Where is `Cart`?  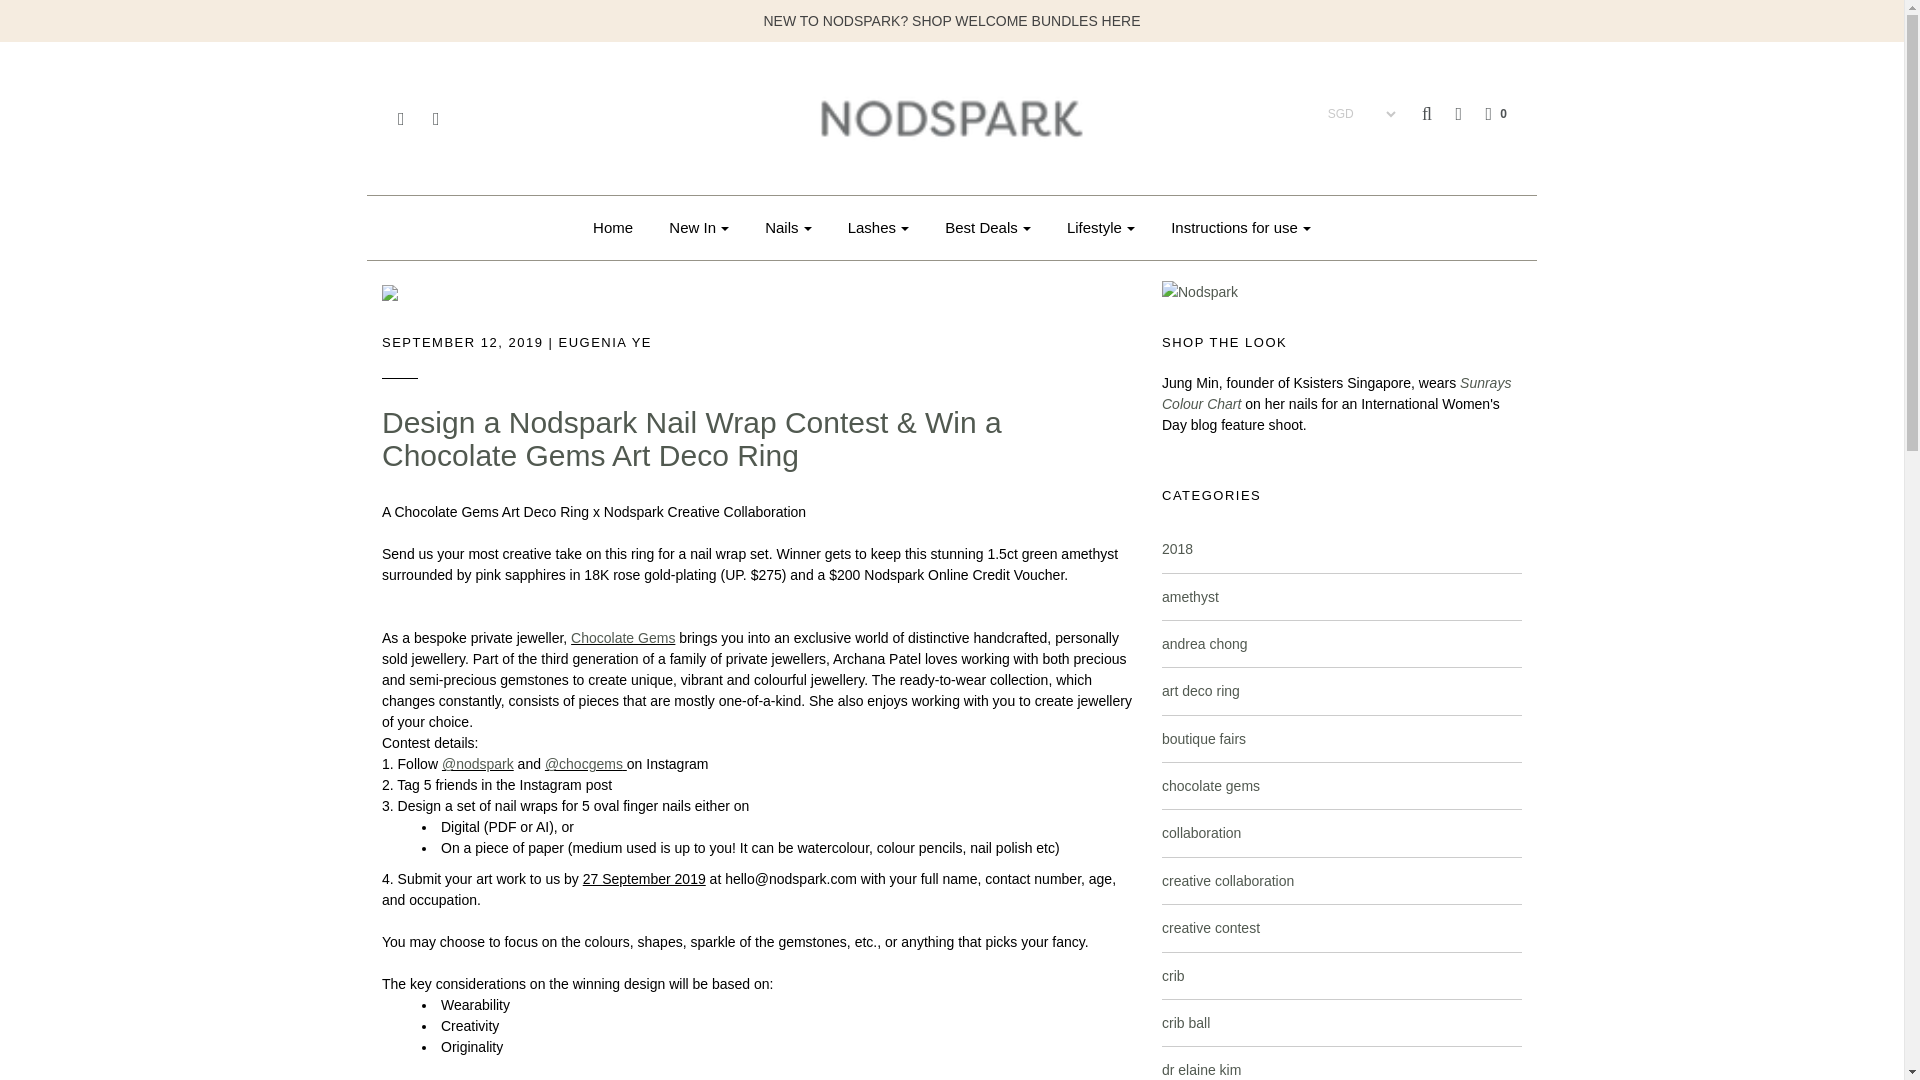 Cart is located at coordinates (1486, 114).